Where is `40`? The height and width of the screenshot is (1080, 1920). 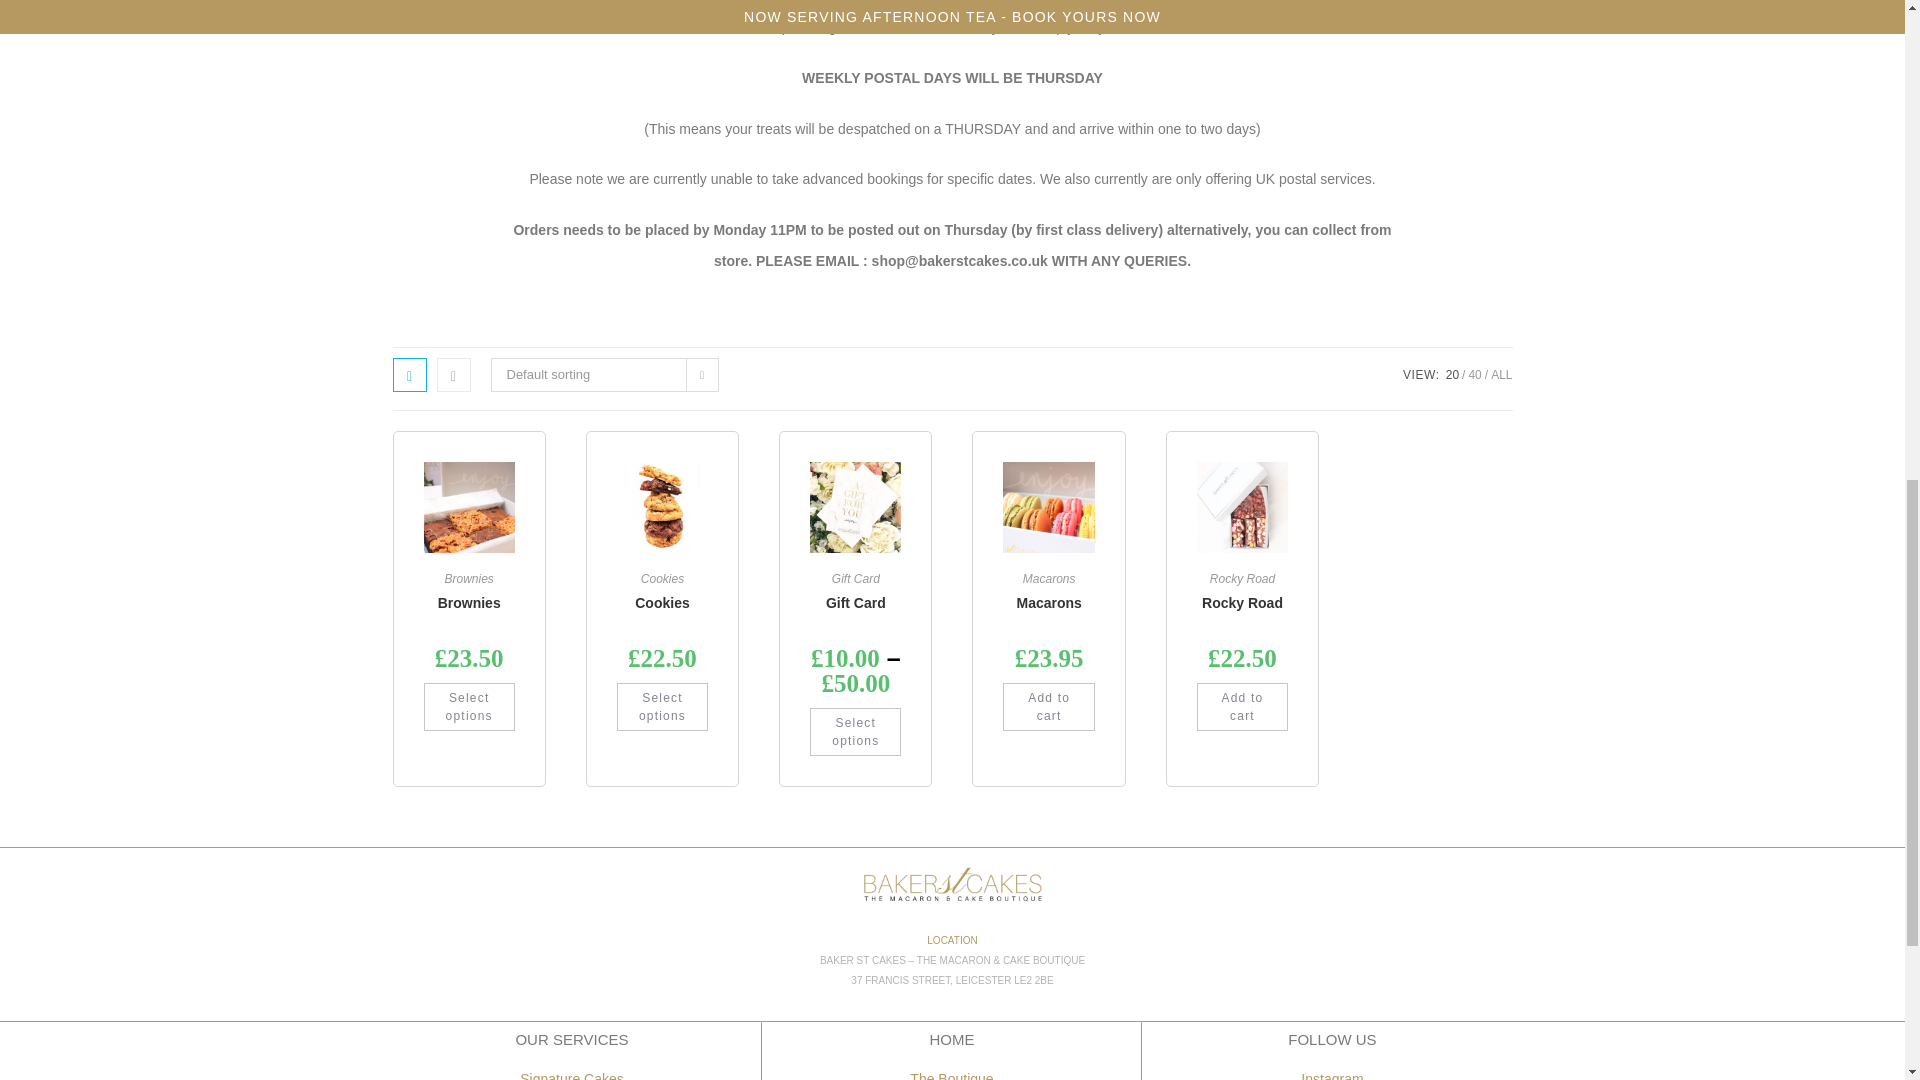 40 is located at coordinates (1474, 375).